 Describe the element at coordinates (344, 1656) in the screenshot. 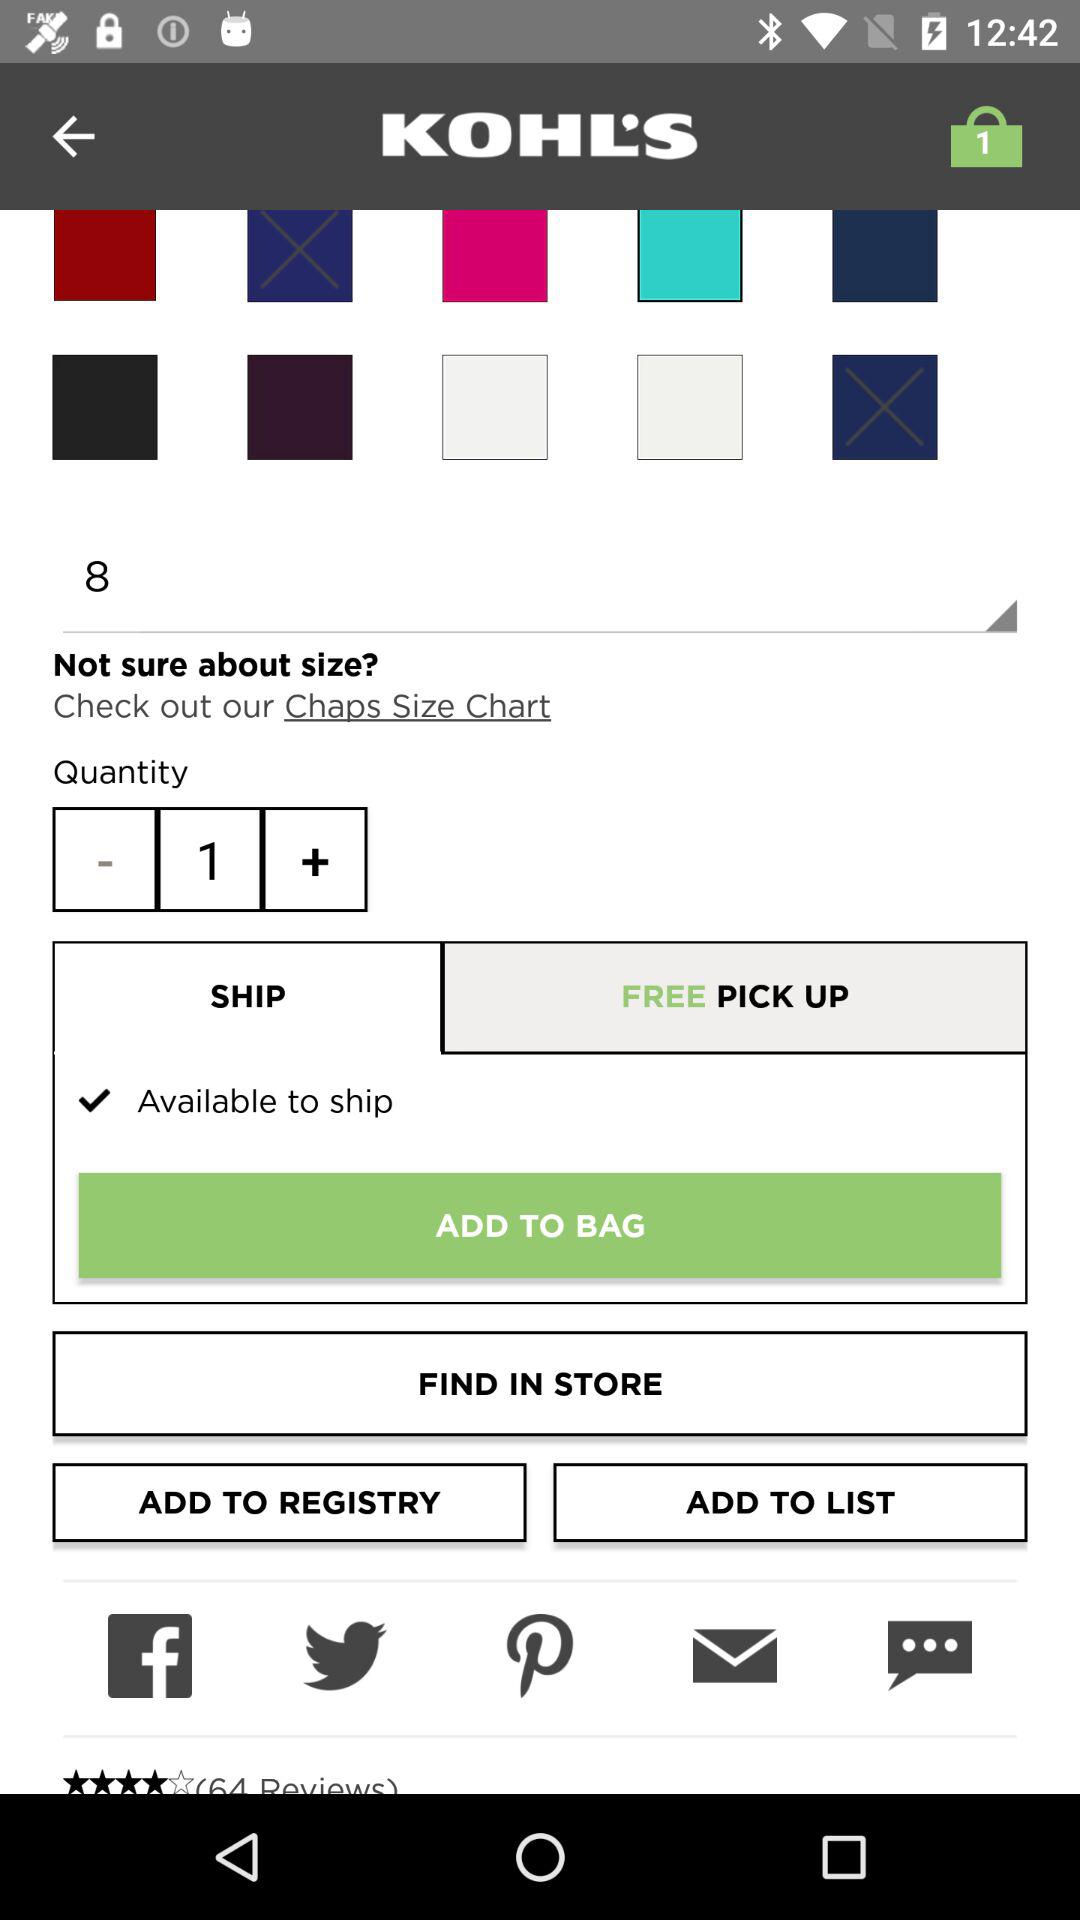

I see `share to twitter` at that location.